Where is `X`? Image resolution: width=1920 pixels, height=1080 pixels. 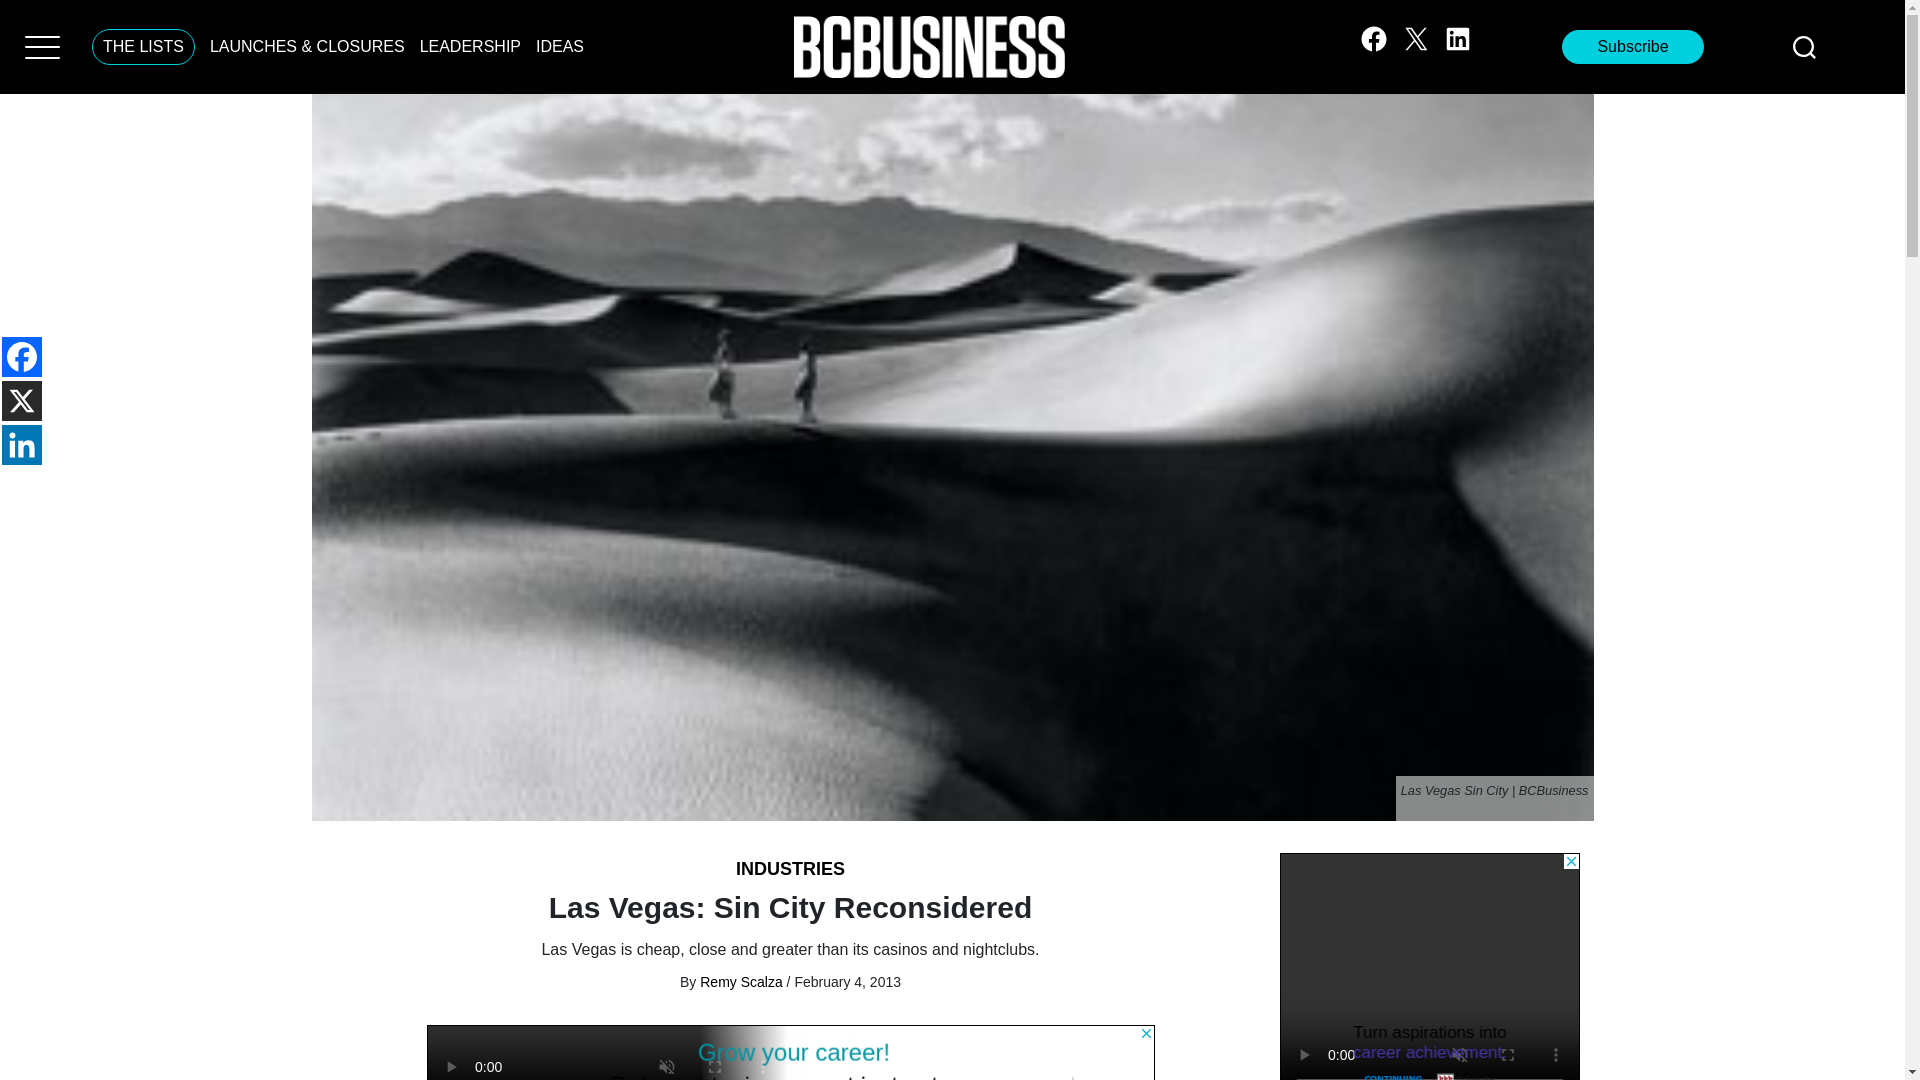
X is located at coordinates (22, 401).